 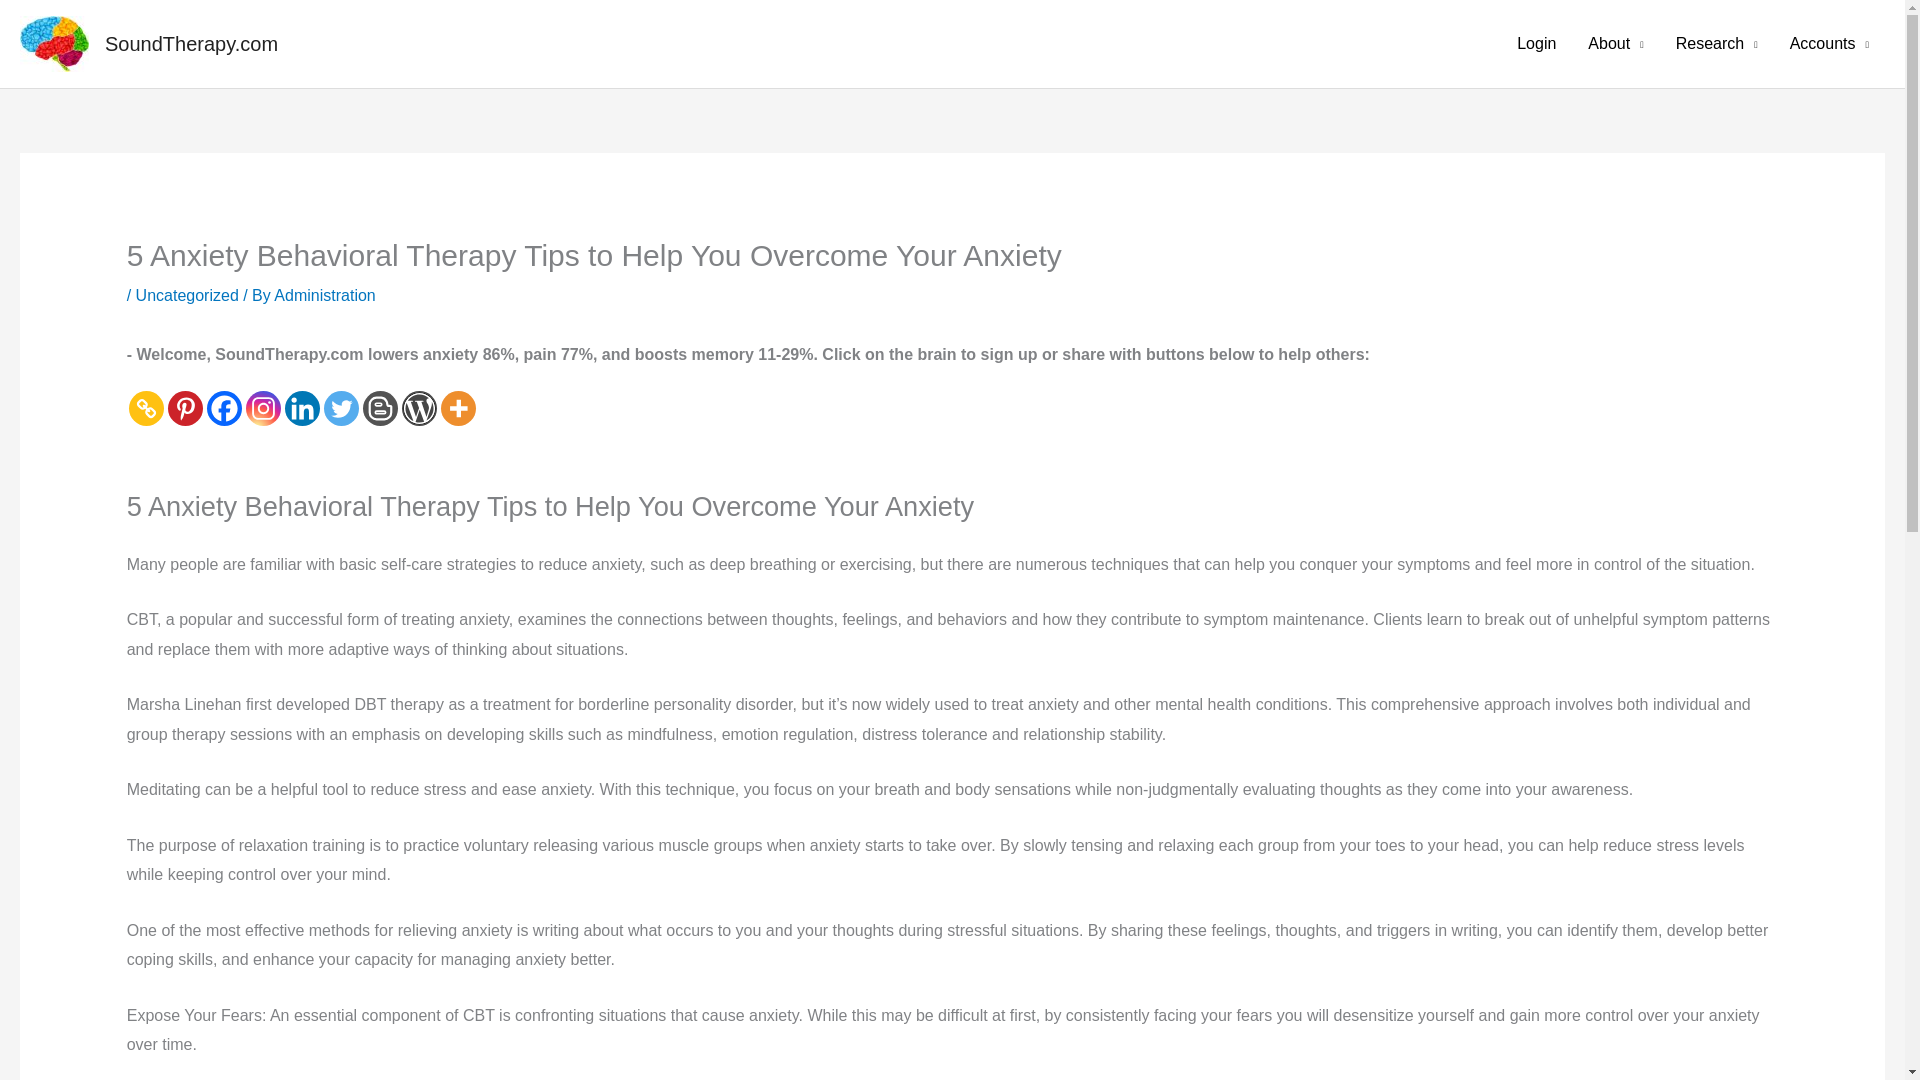 What do you see at coordinates (458, 408) in the screenshot?
I see `More` at bounding box center [458, 408].